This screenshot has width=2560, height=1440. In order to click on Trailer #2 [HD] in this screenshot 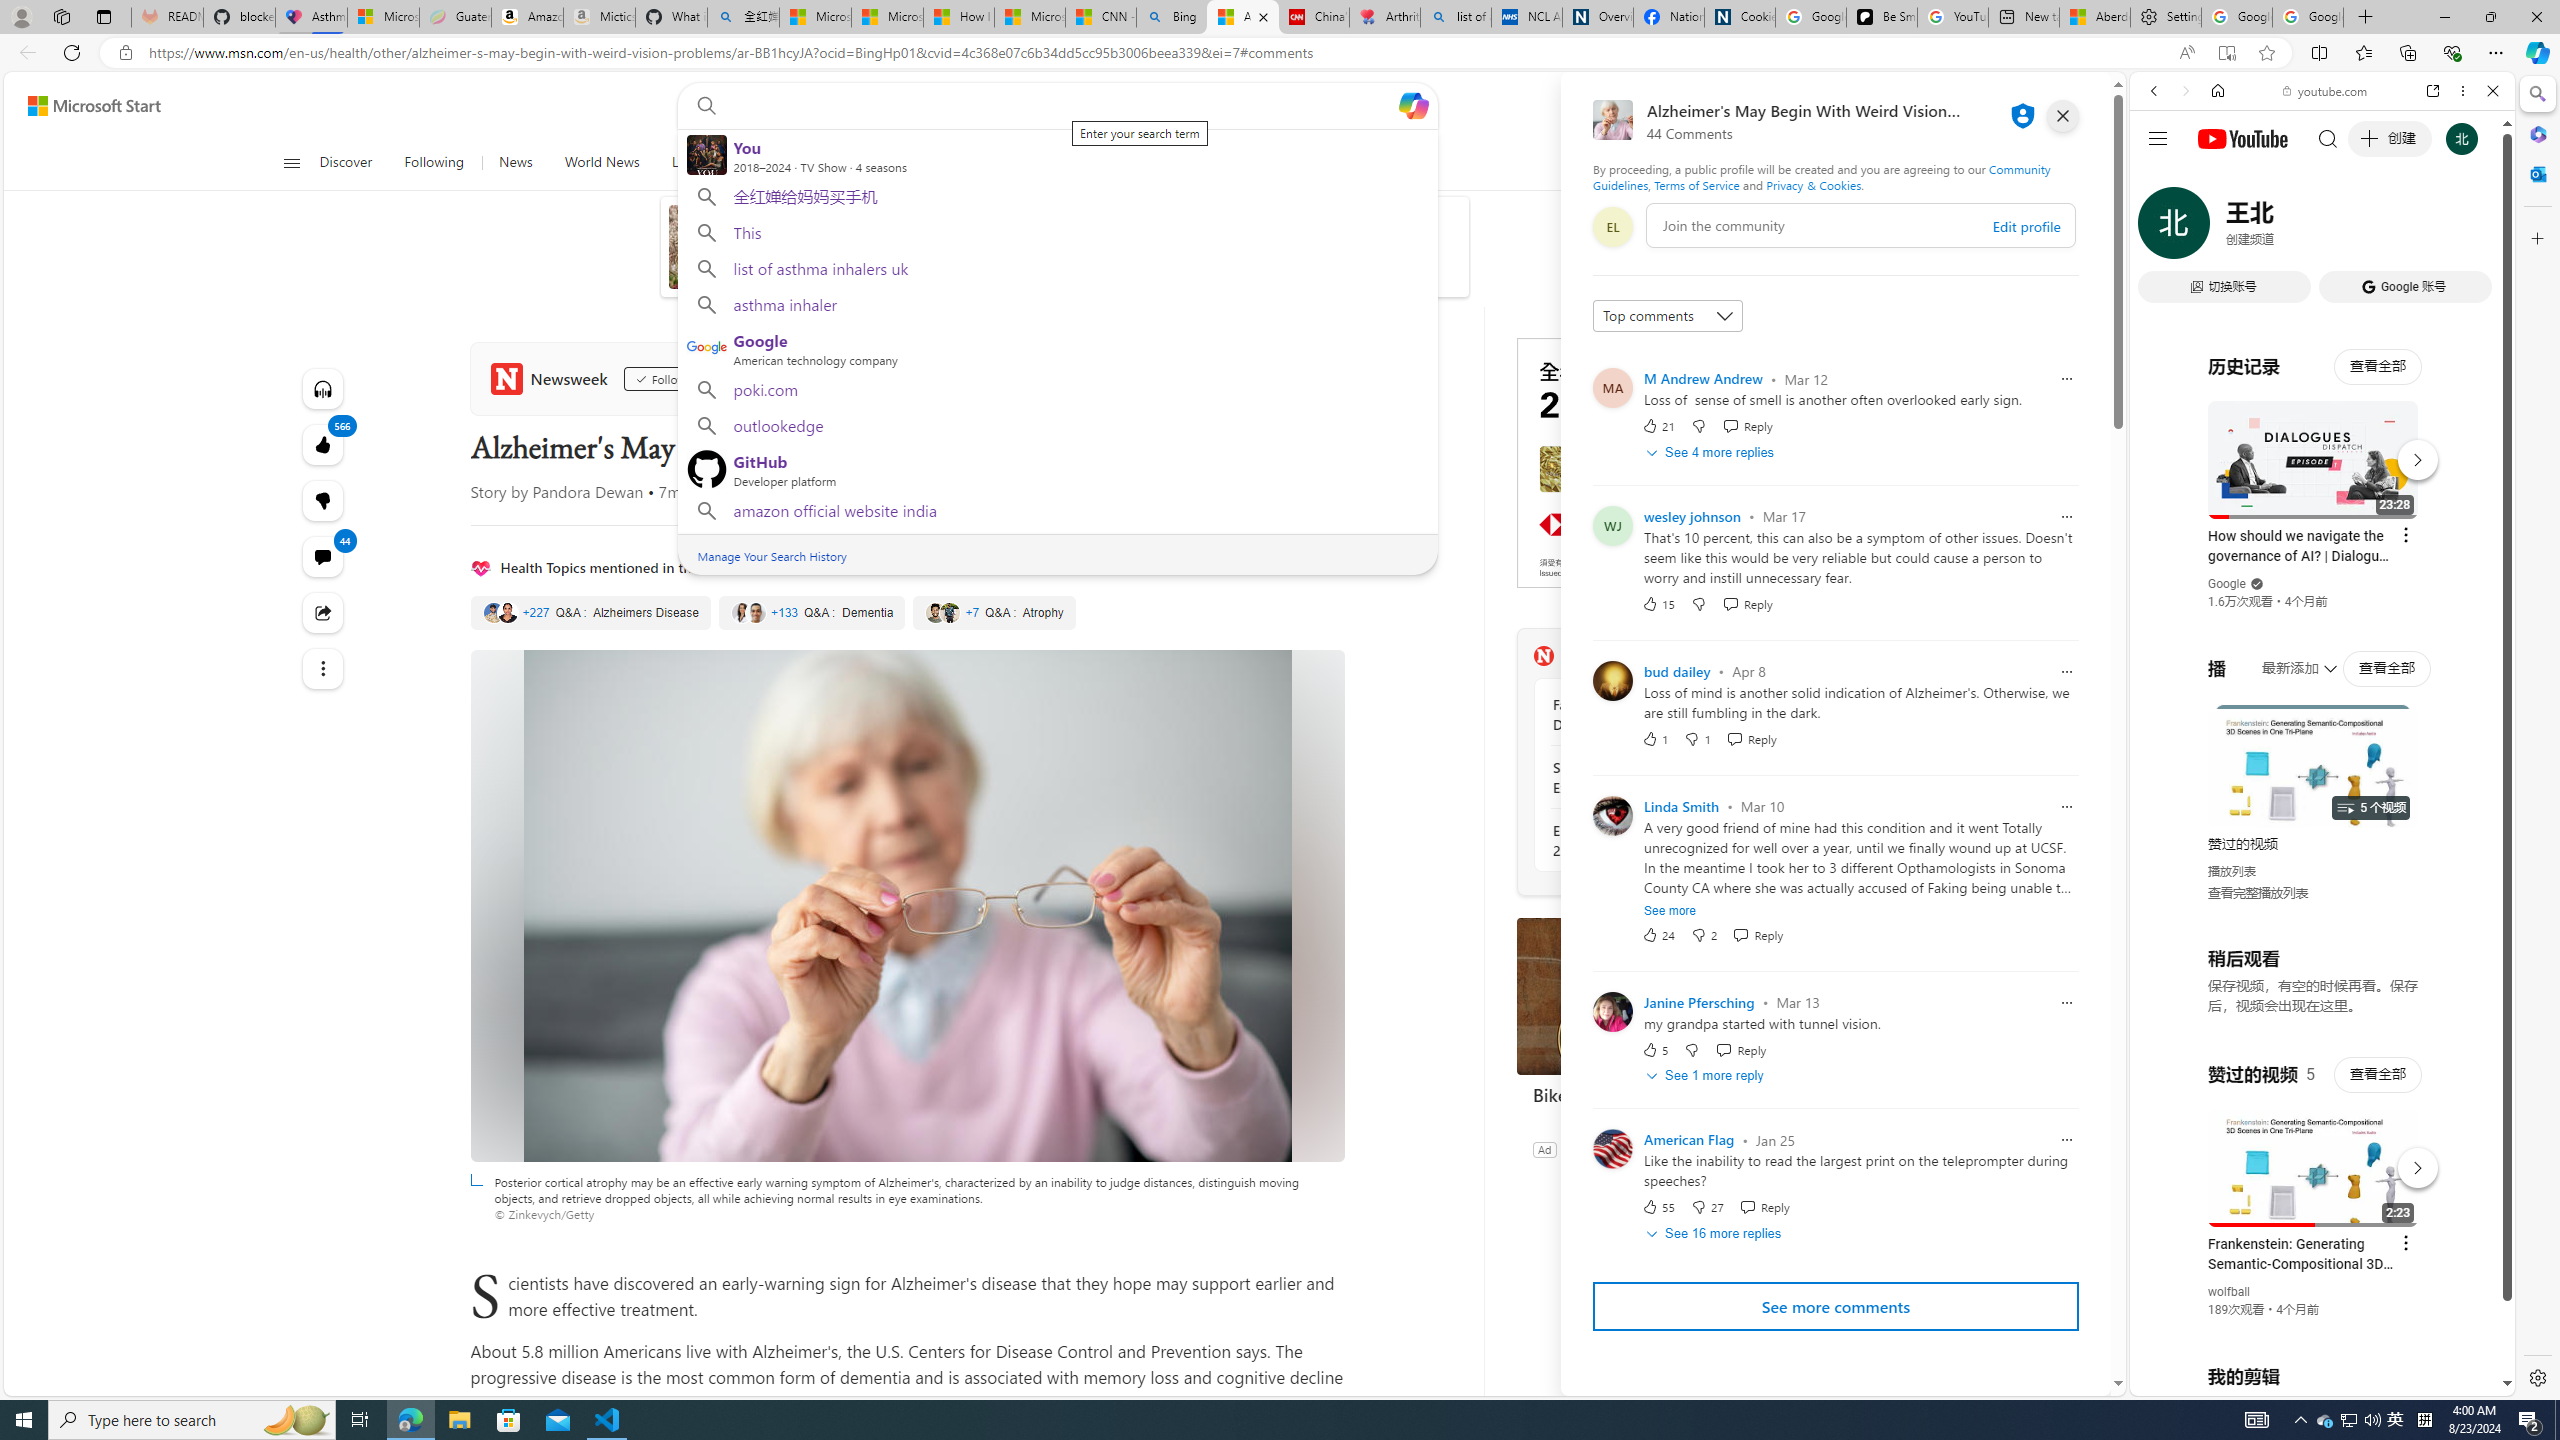, I will do `click(2322, 592)`.